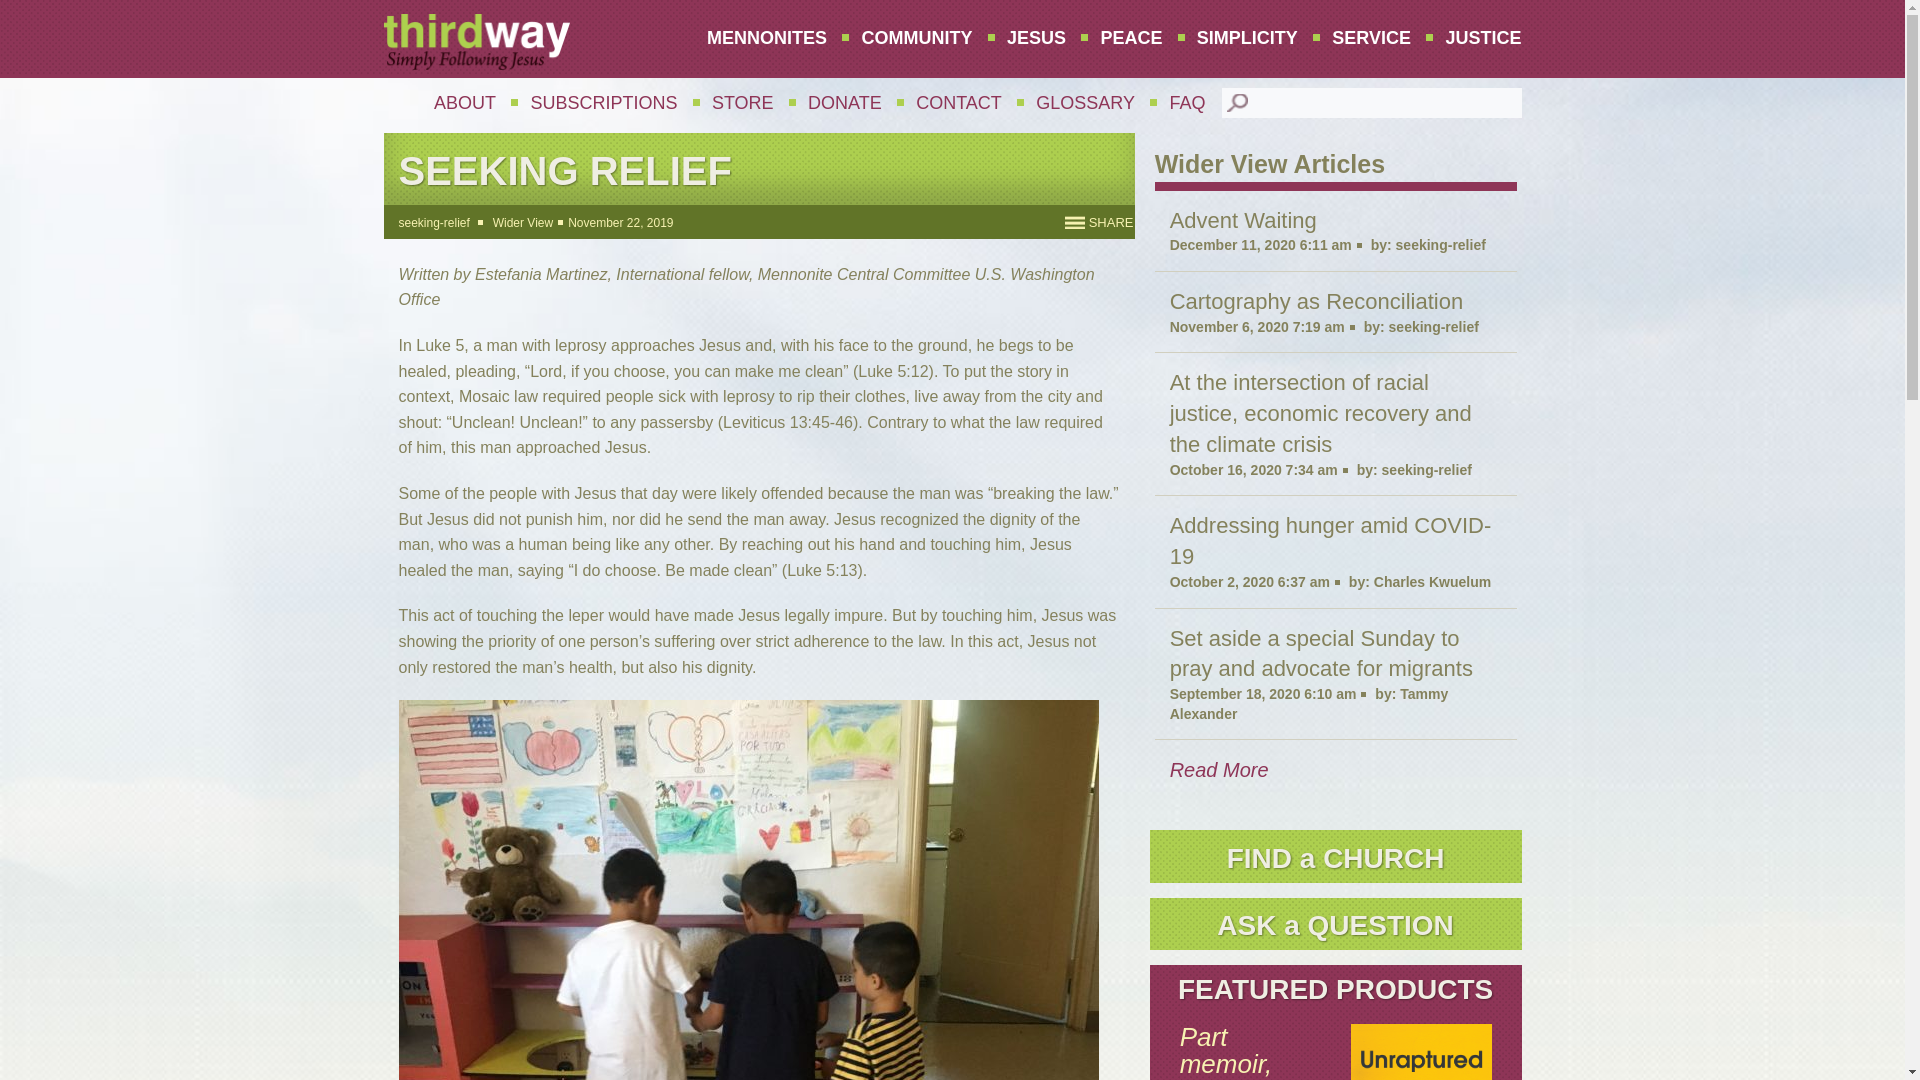 This screenshot has width=1920, height=1080. I want to click on SUBSCRIPTIONS, so click(602, 103).